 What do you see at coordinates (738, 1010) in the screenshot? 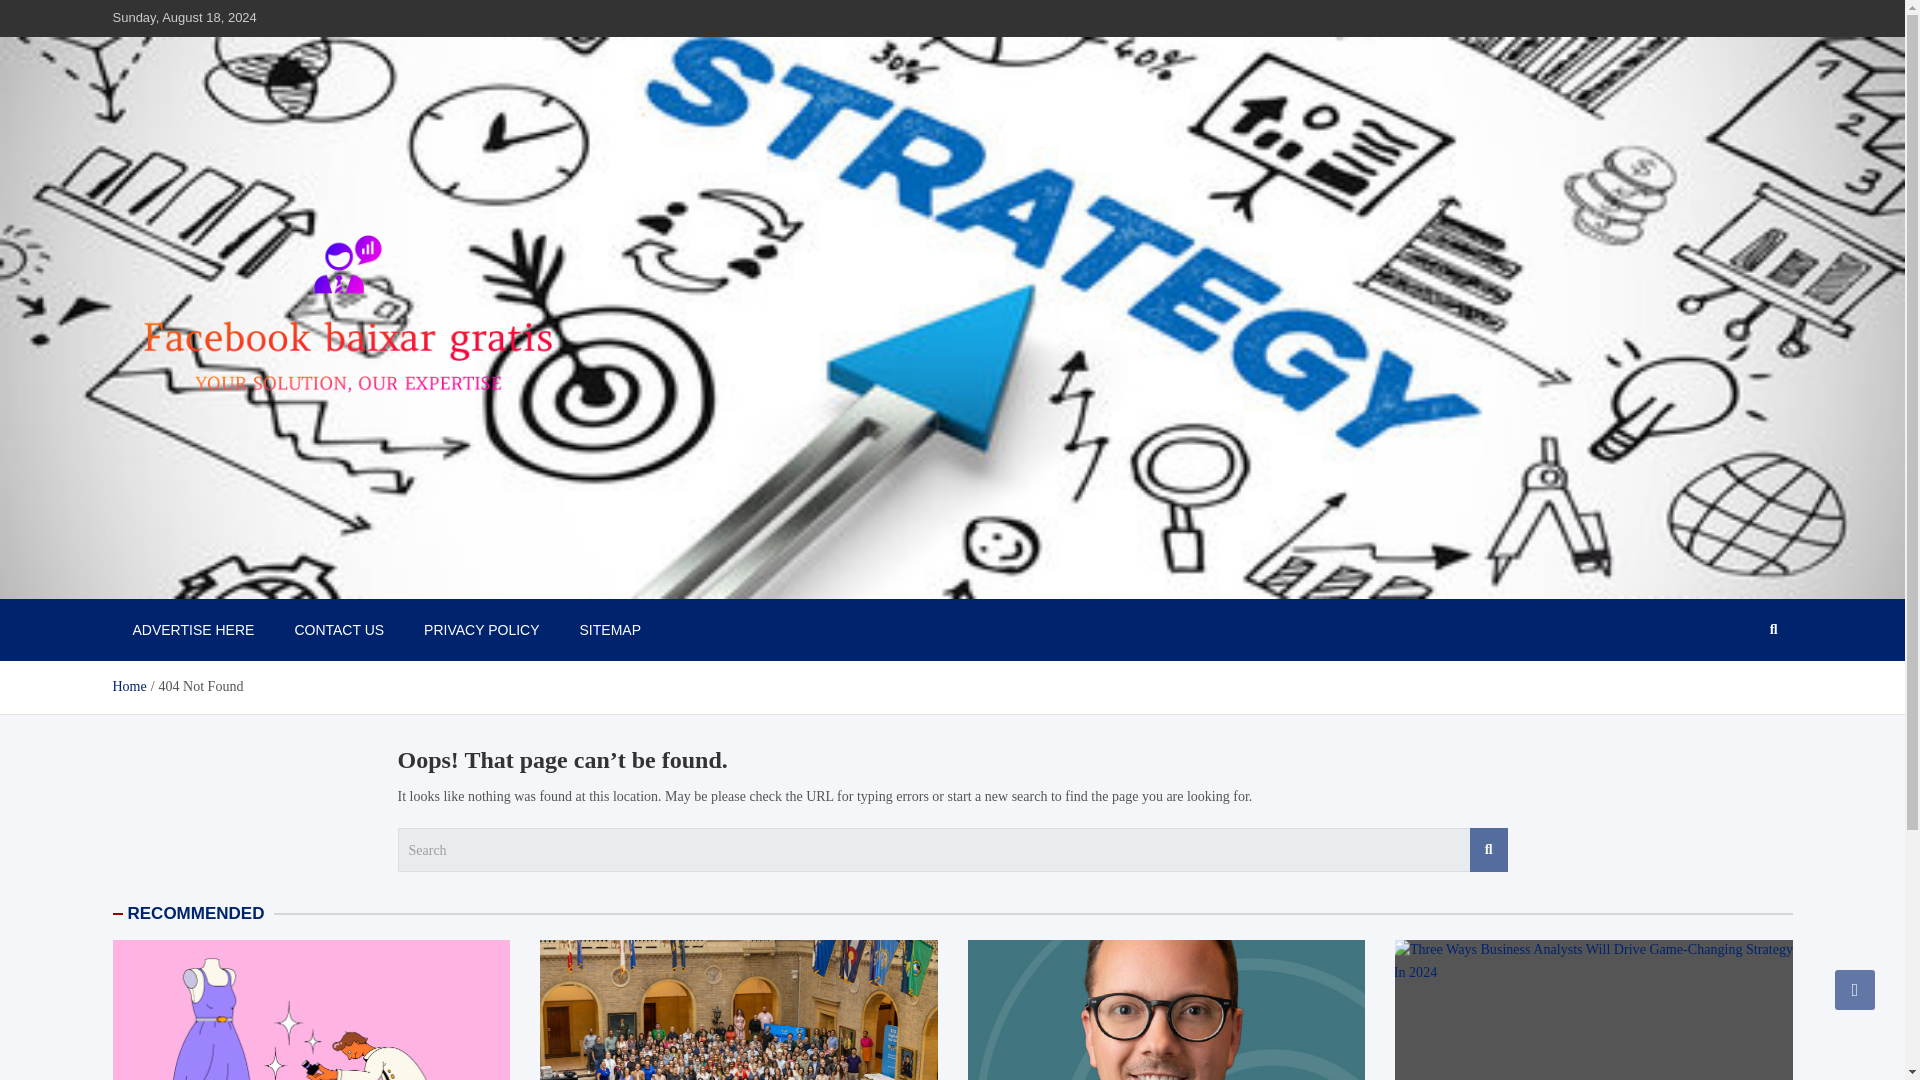
I see `Digital Transformation Takes Root at USDA` at bounding box center [738, 1010].